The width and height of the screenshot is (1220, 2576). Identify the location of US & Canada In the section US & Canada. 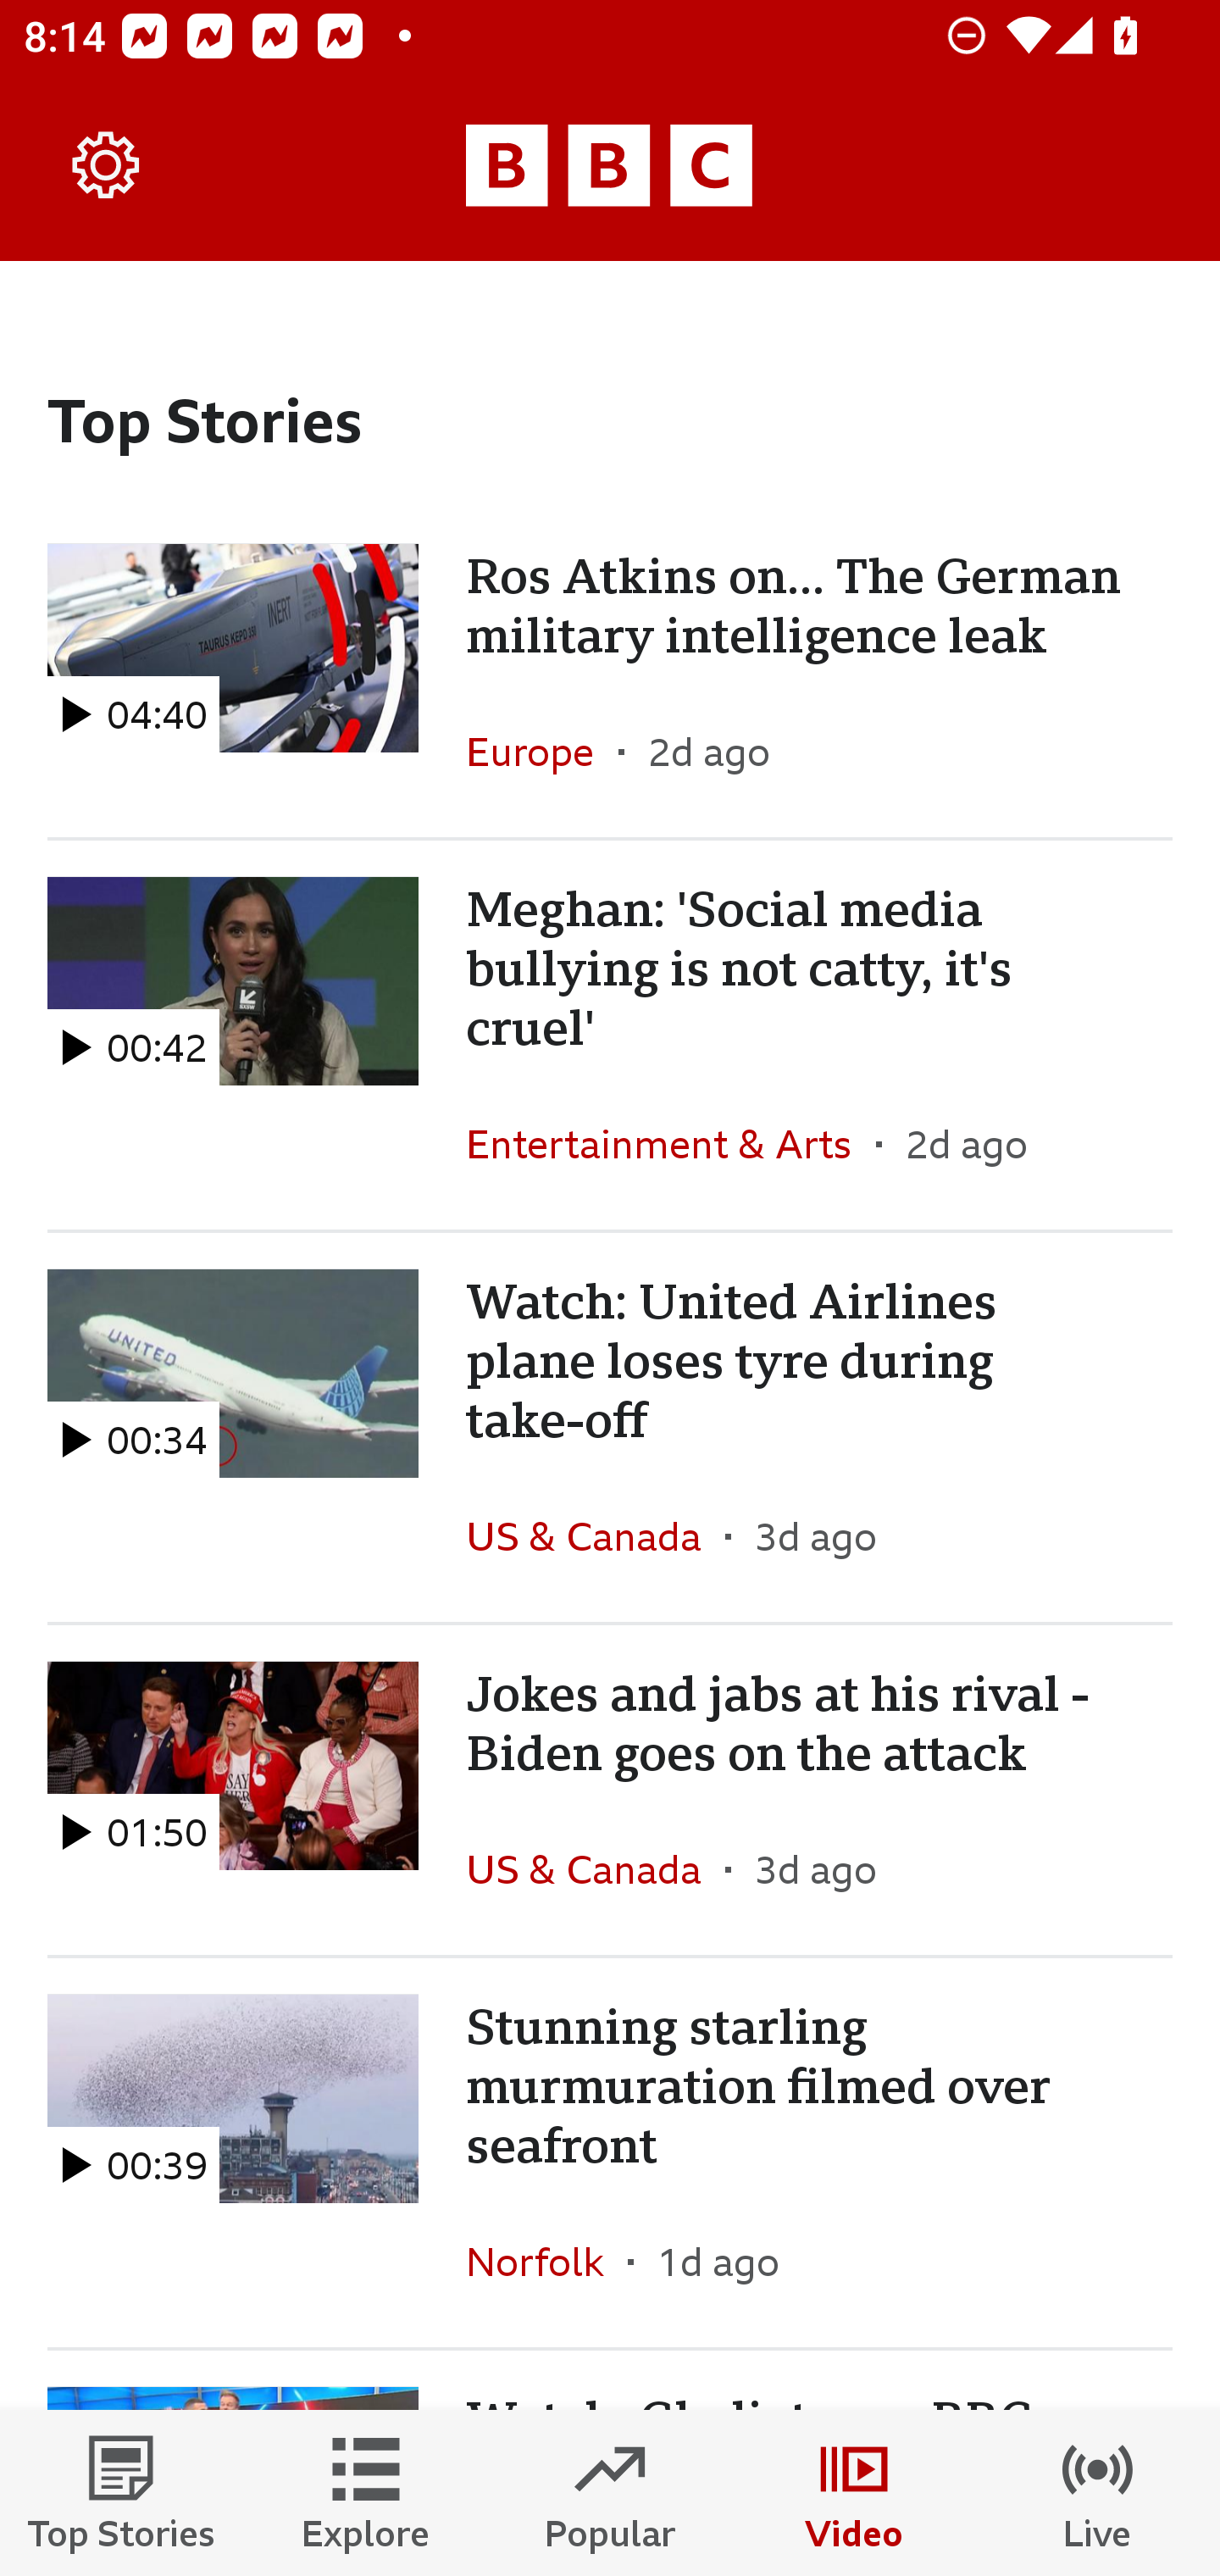
(595, 1868).